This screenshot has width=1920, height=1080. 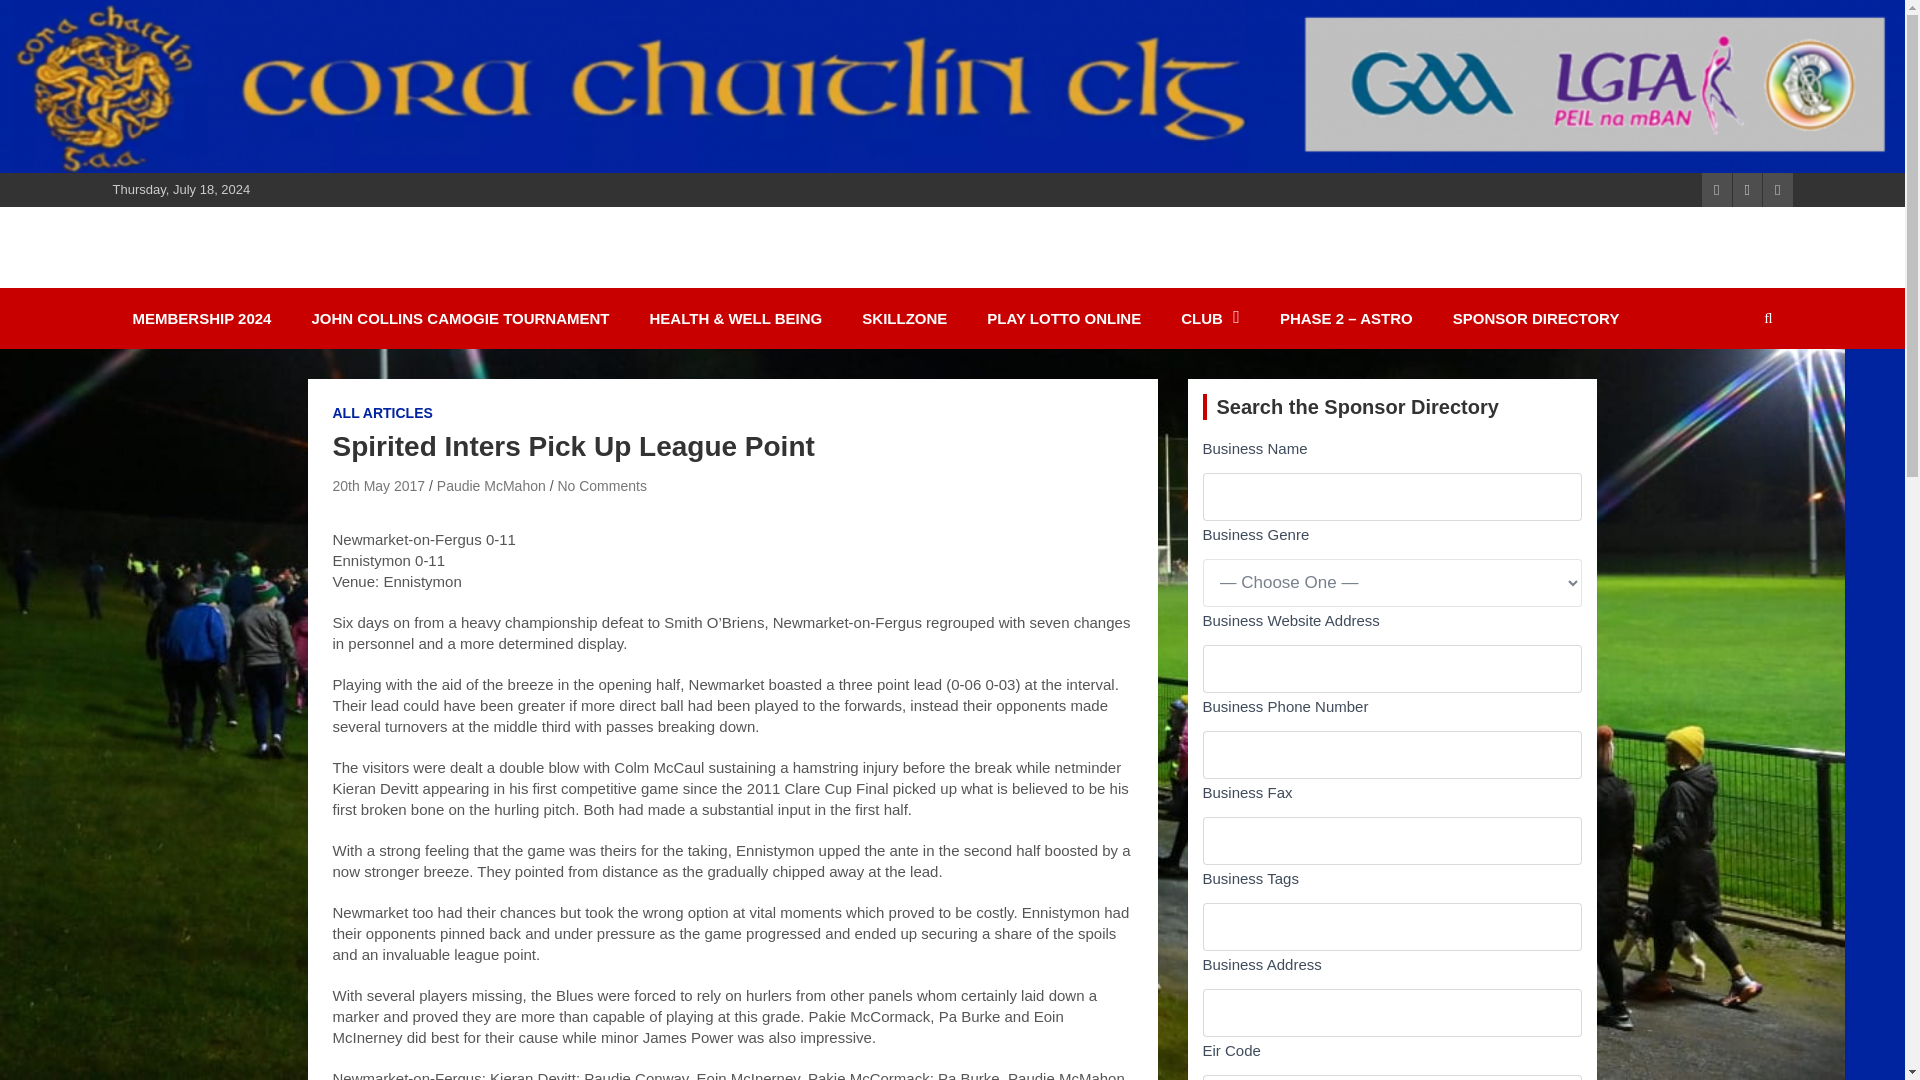 I want to click on Spirited Inters Pick Up League Point, so click(x=378, y=486).